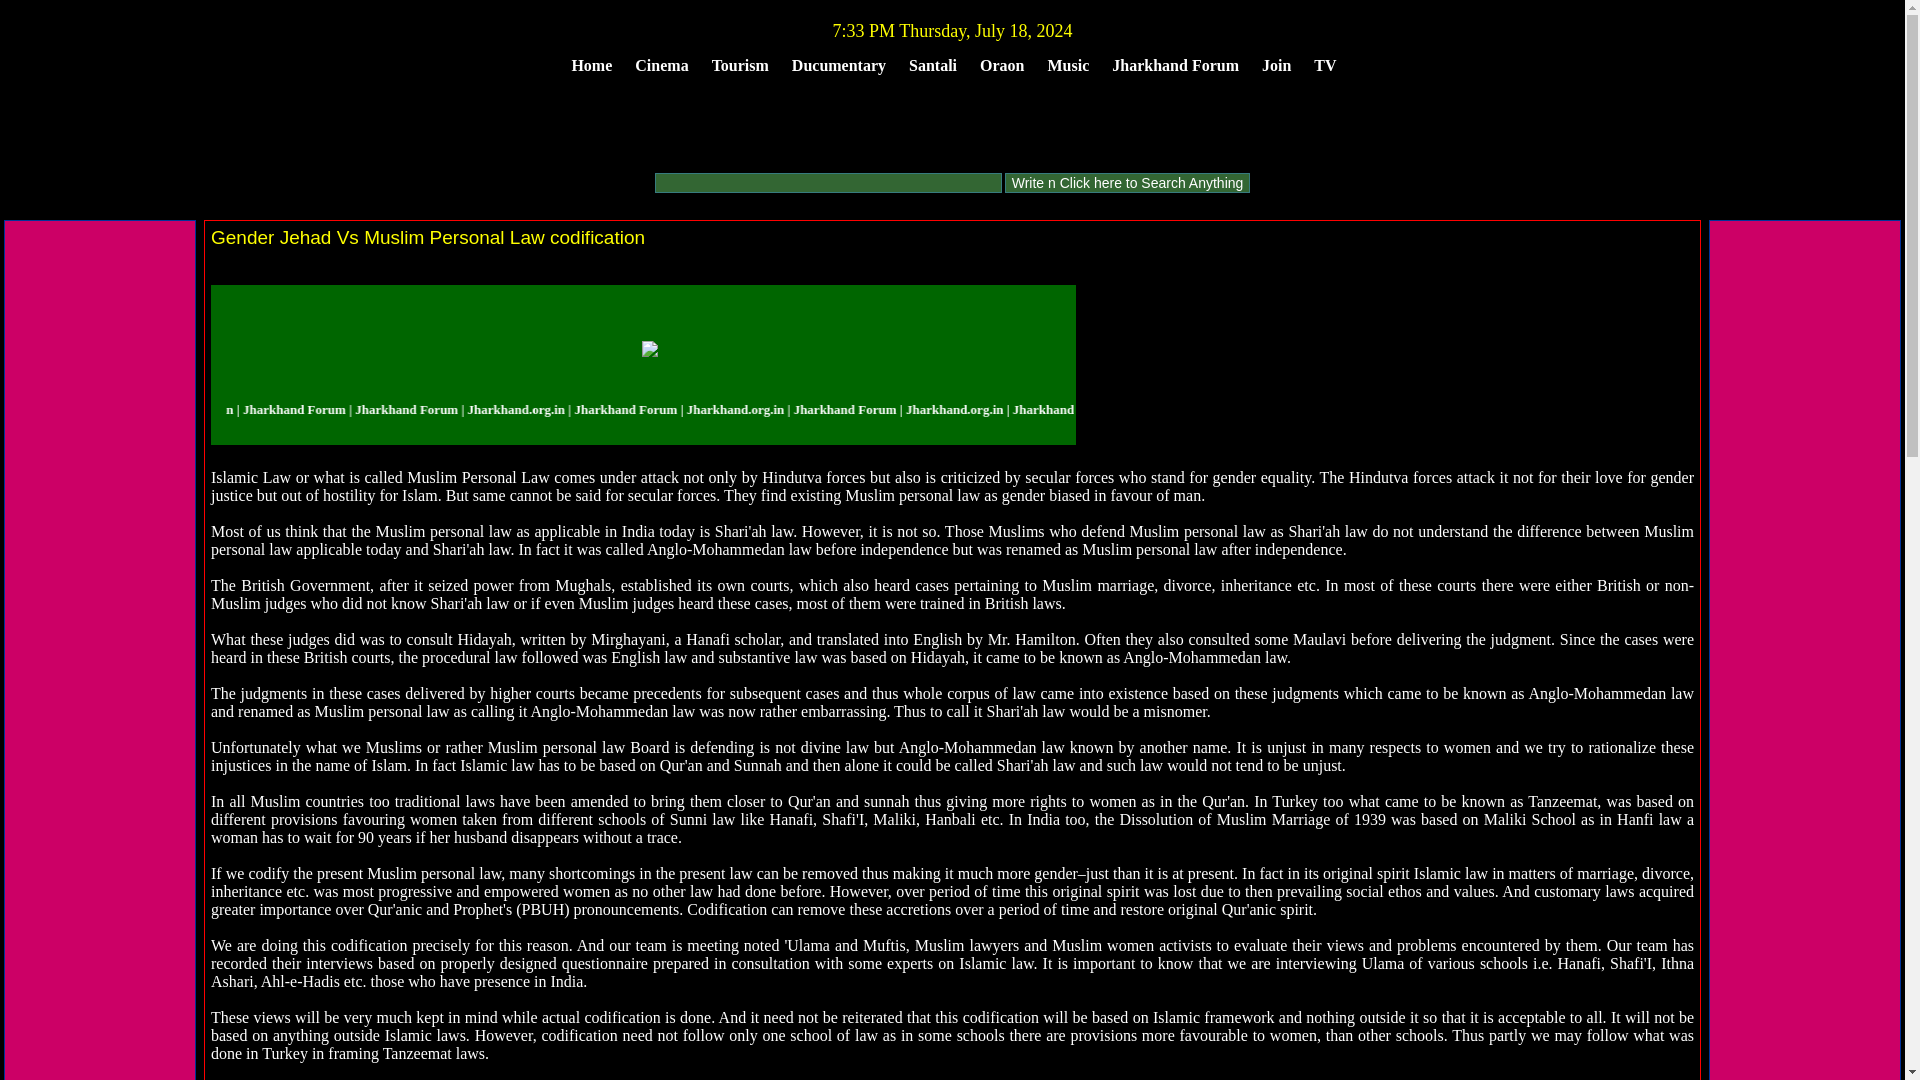 The width and height of the screenshot is (1920, 1080). Describe the element at coordinates (740, 65) in the screenshot. I see `Tourism` at that location.